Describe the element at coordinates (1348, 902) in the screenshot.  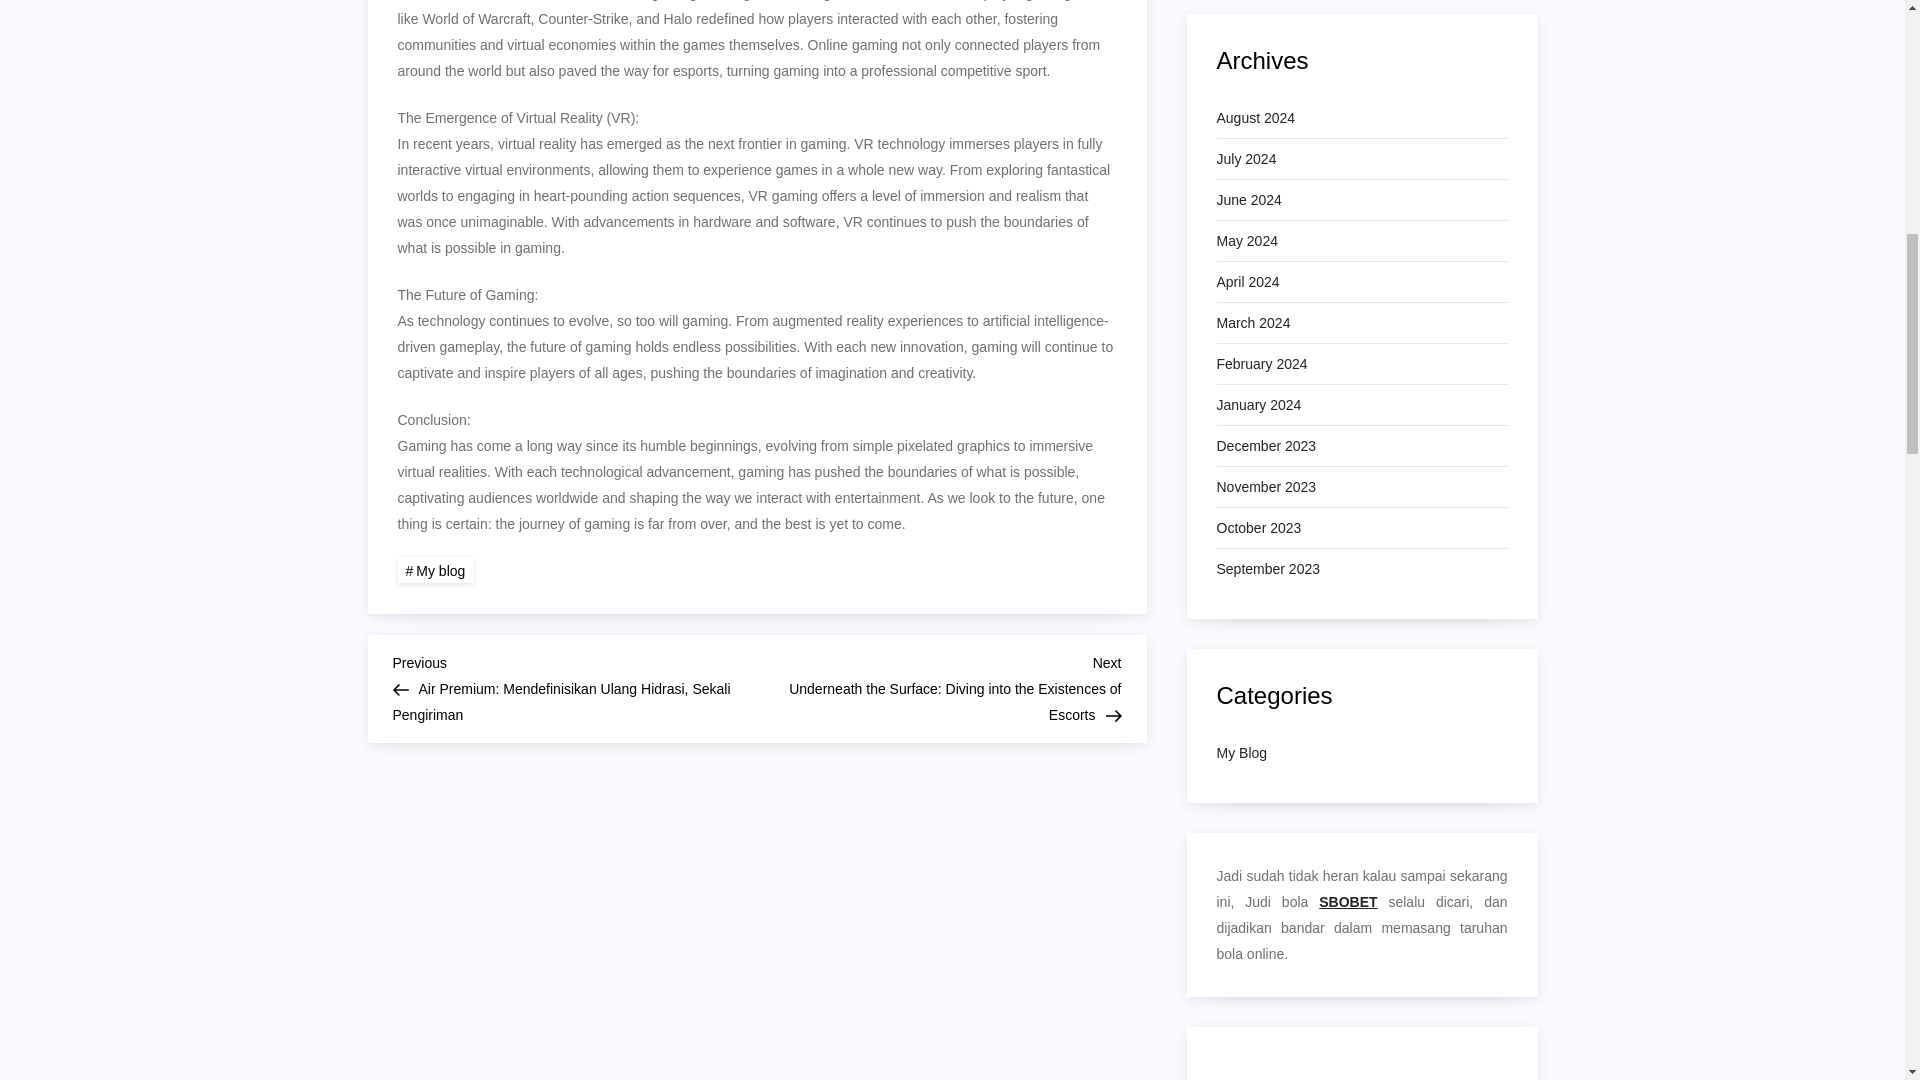
I see `SBOBET` at that location.